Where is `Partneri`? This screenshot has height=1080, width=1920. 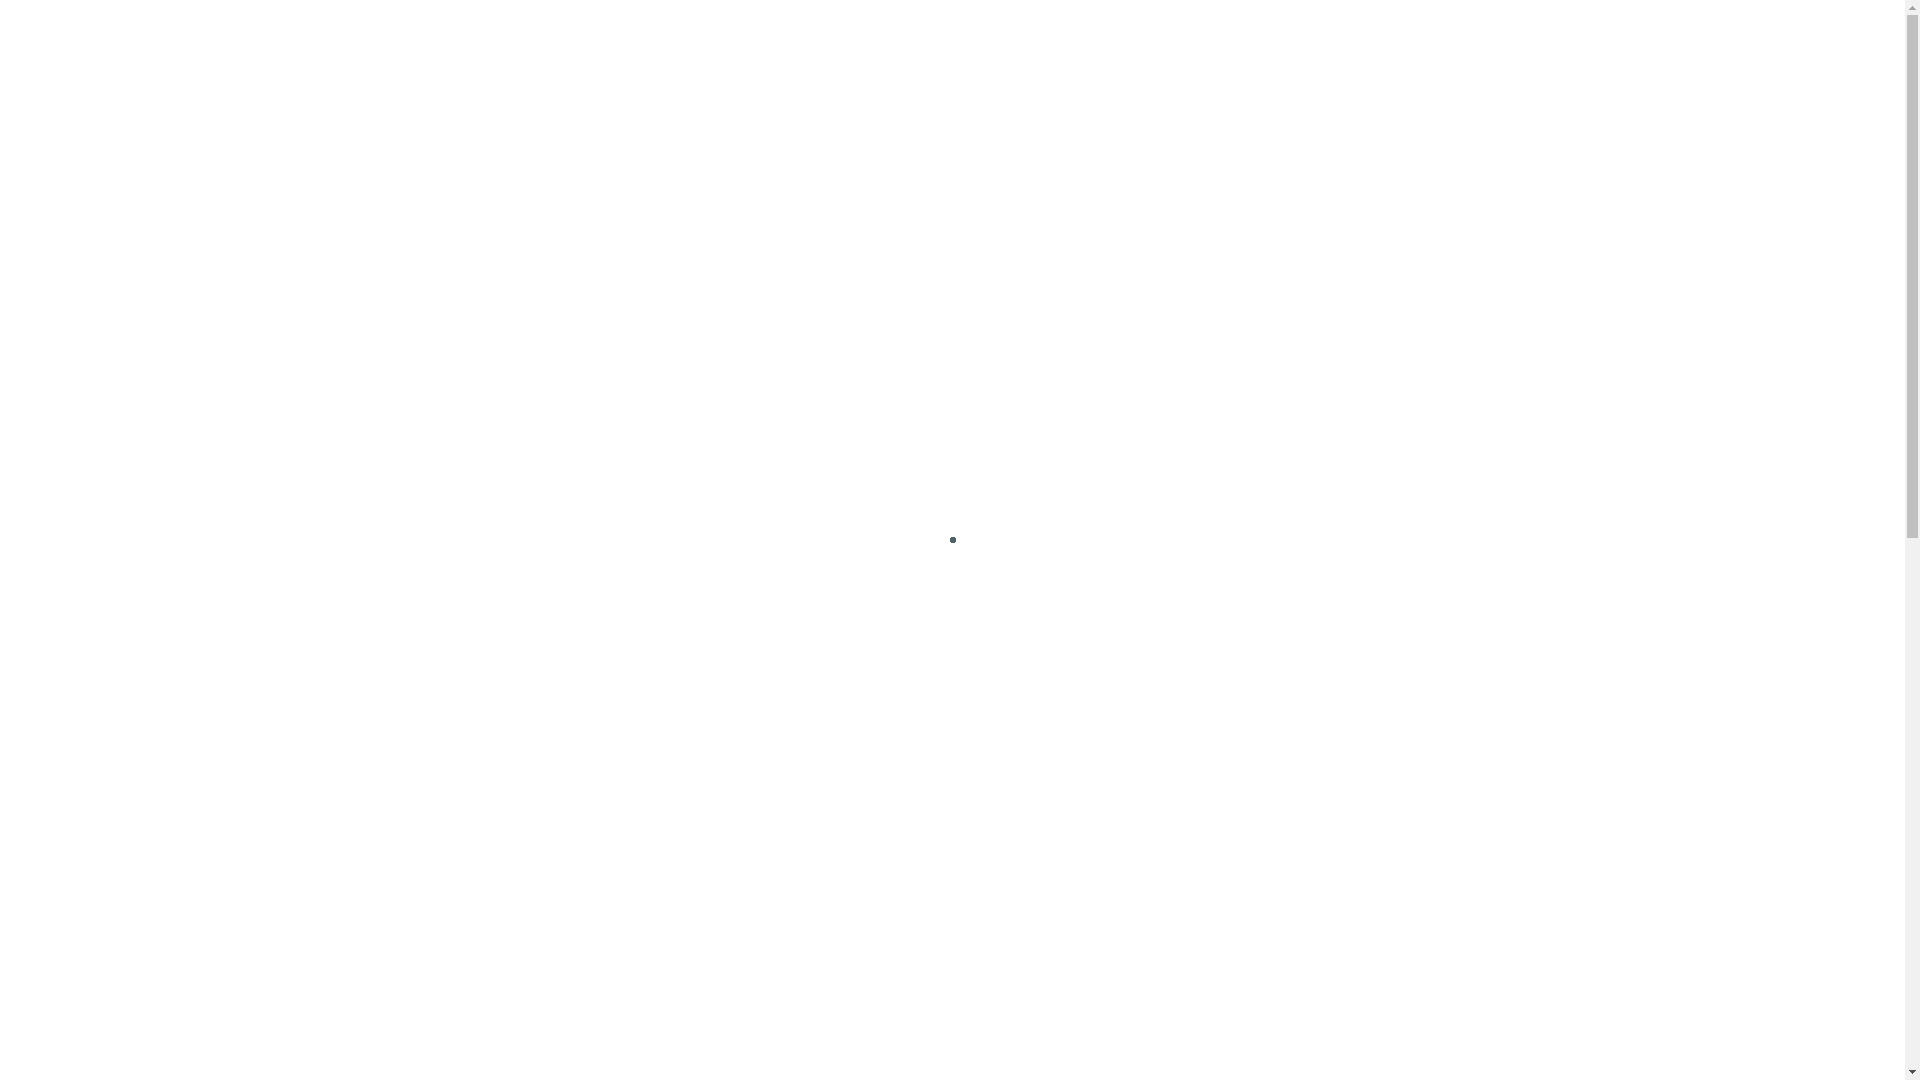 Partneri is located at coordinates (1306, 55).